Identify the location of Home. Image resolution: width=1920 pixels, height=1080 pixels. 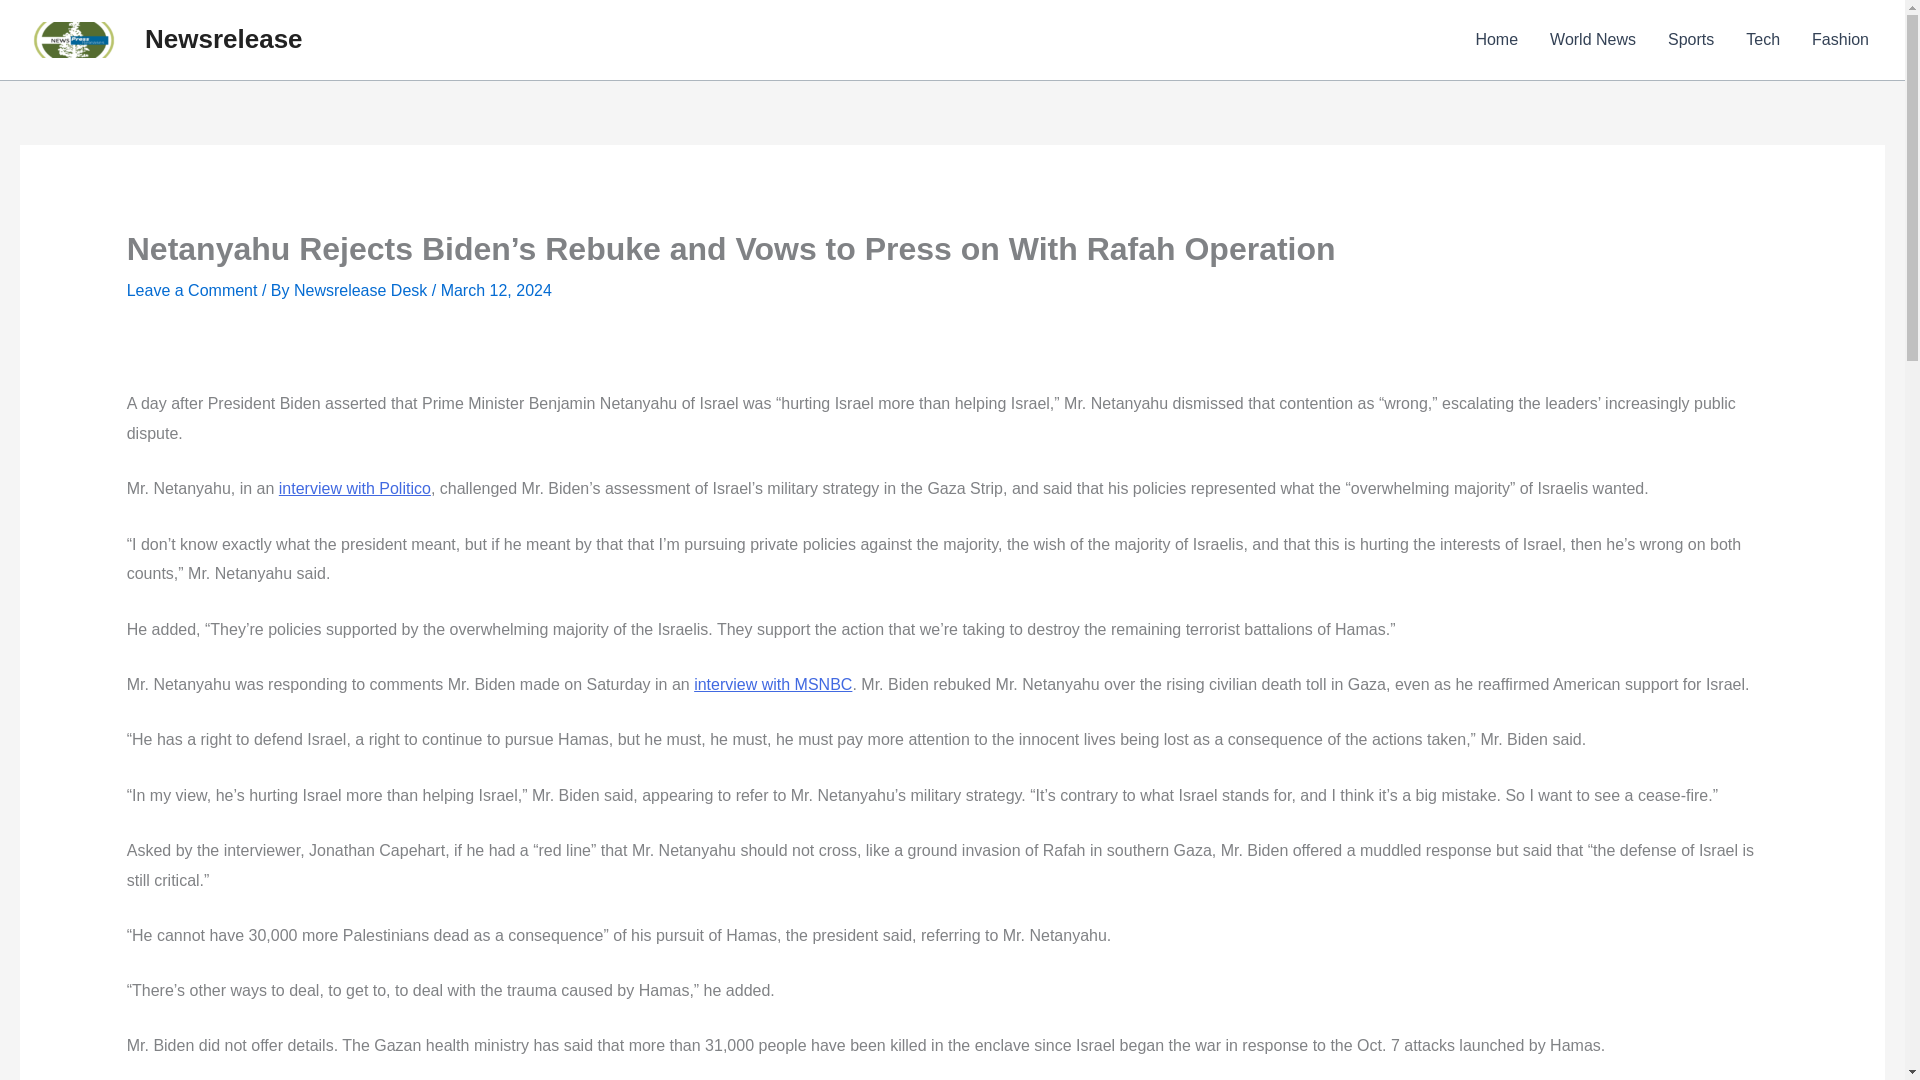
(1496, 40).